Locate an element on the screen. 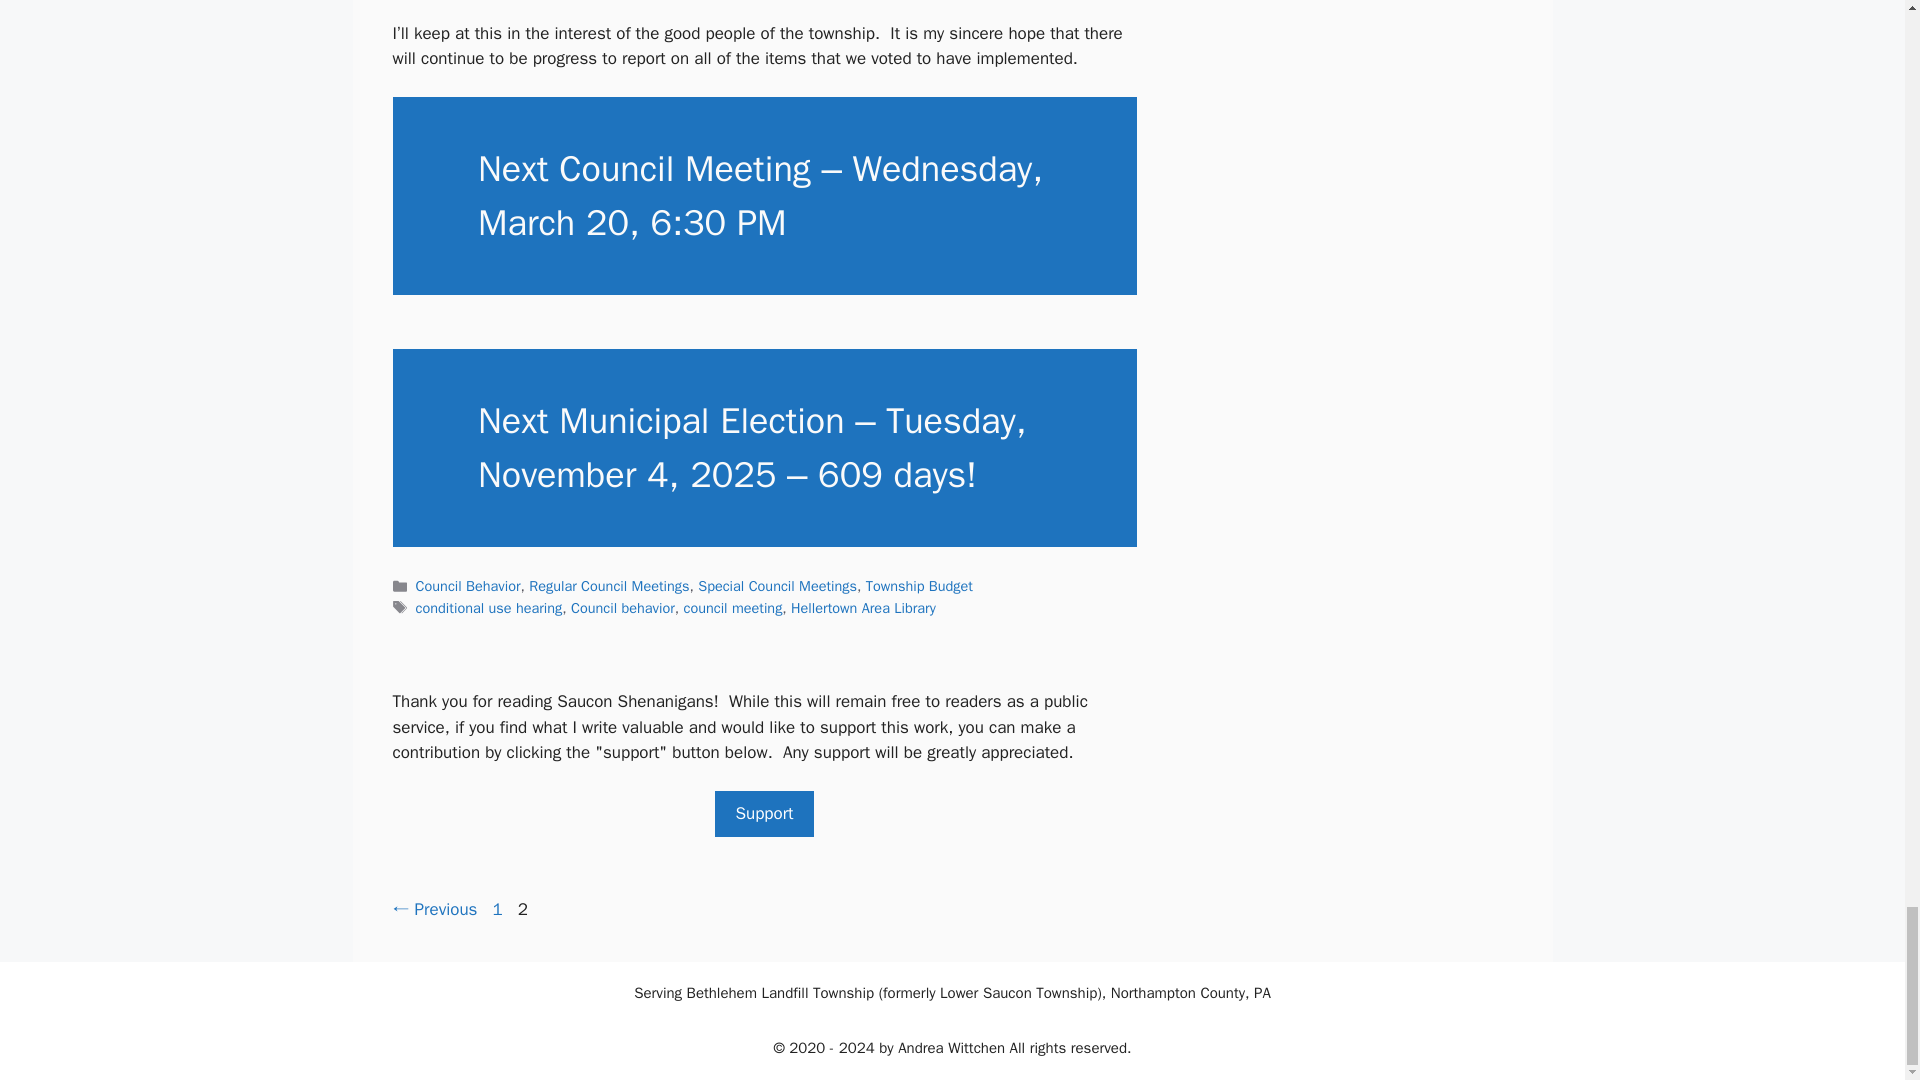  Support is located at coordinates (763, 814).